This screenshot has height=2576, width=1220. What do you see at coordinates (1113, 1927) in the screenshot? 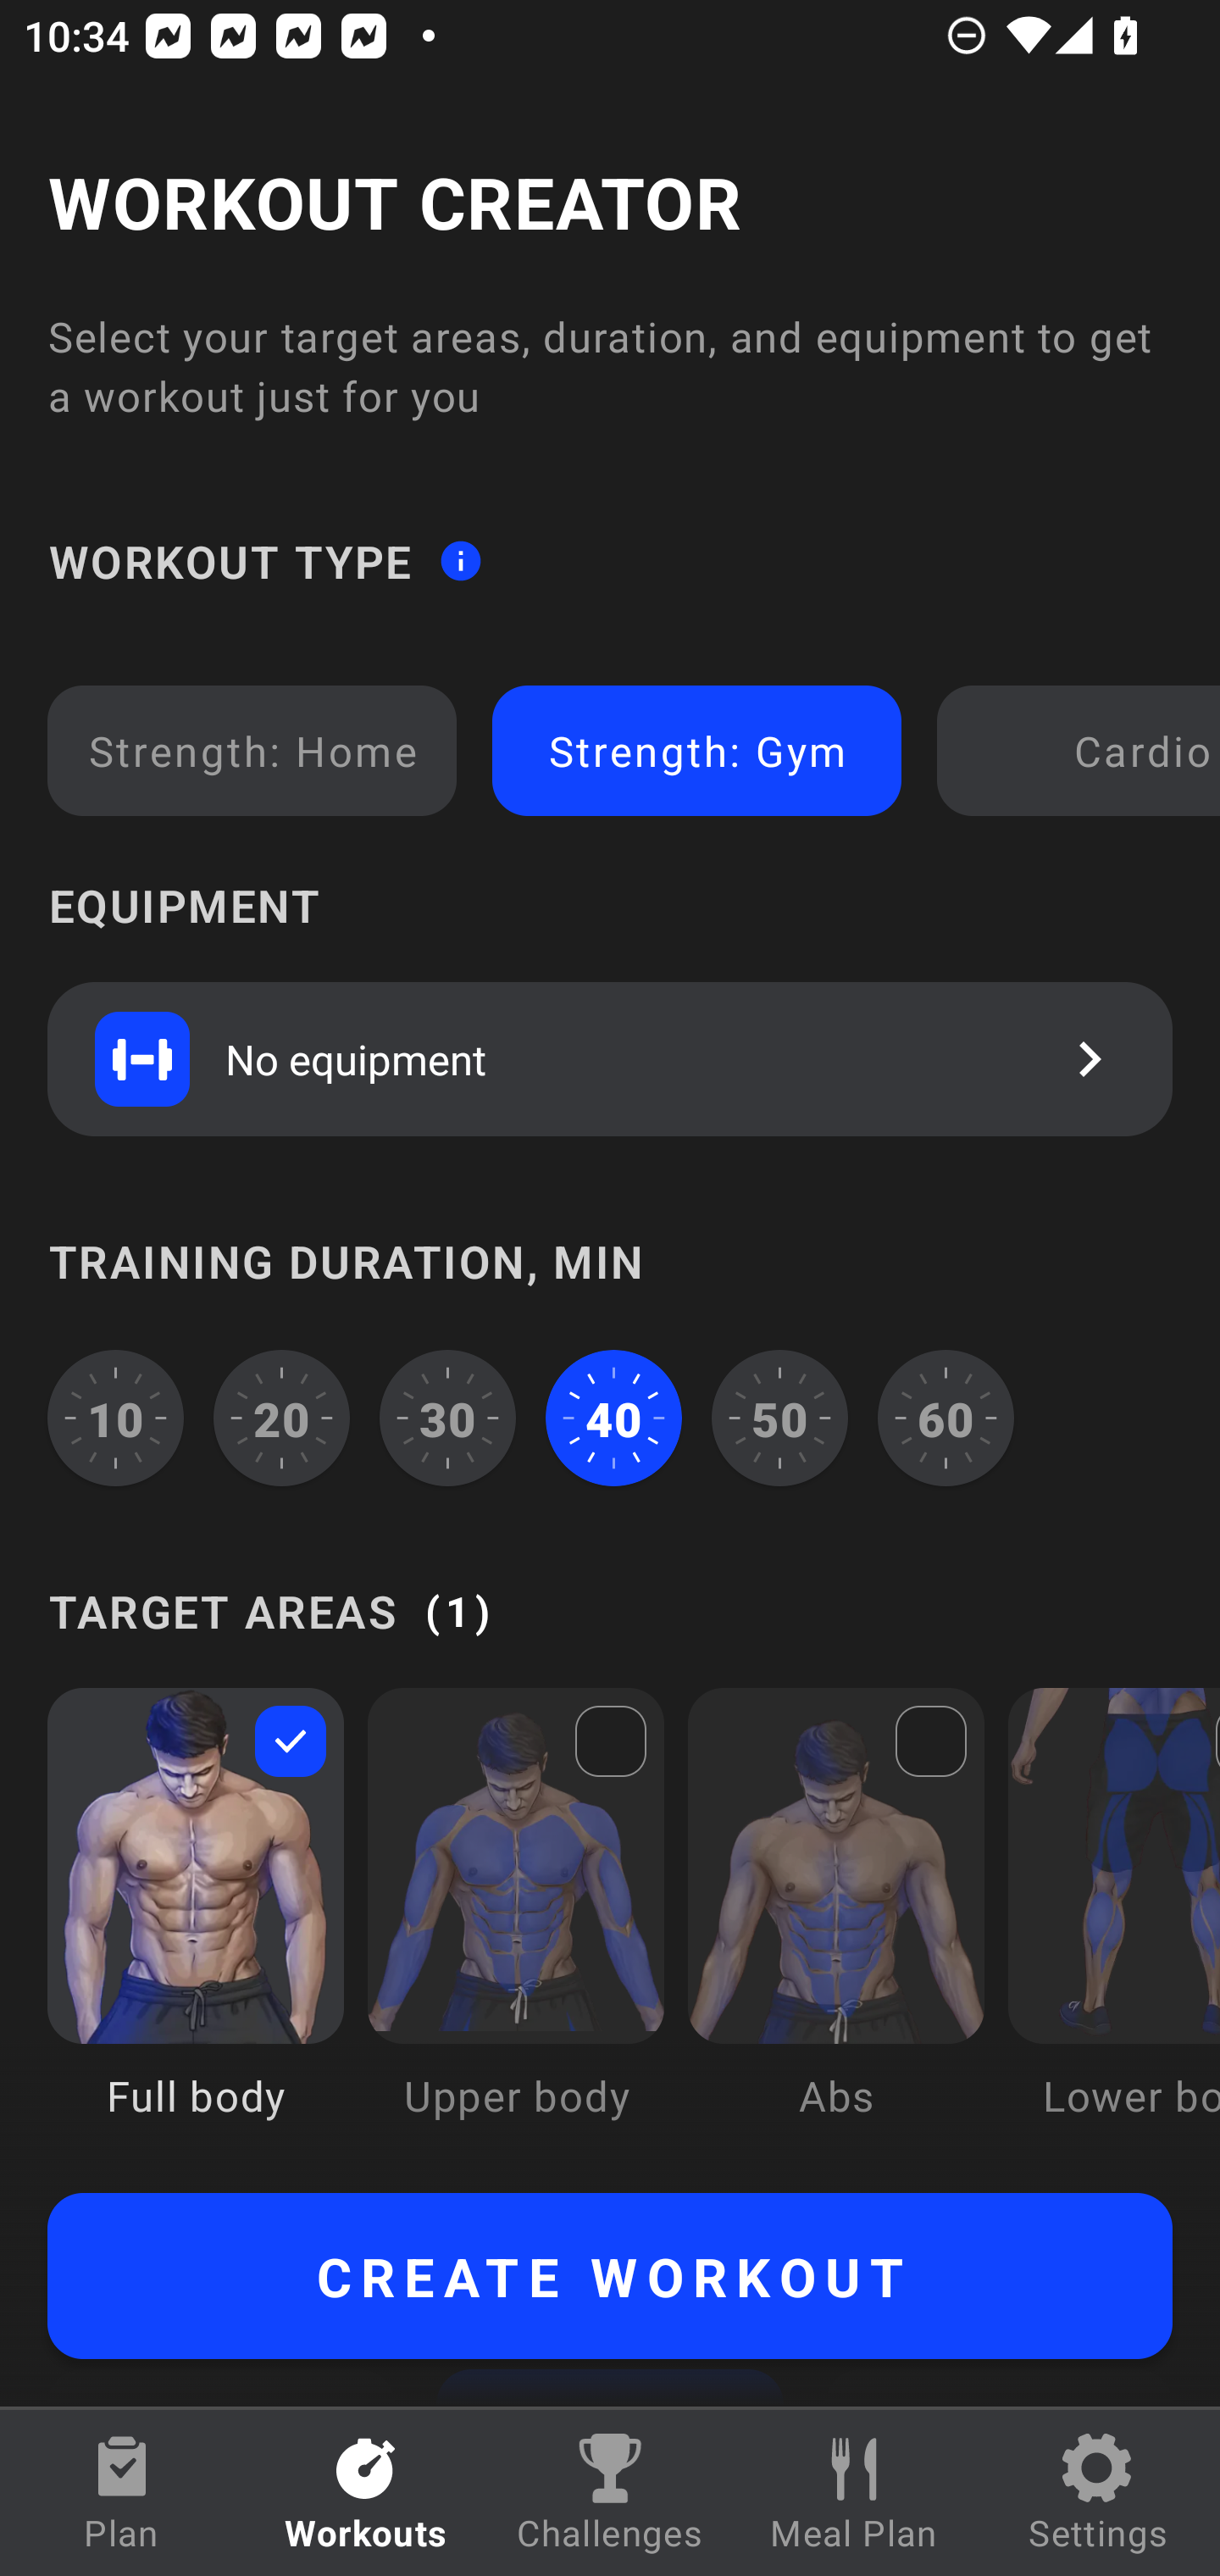
I see `Lower body` at bounding box center [1113, 1927].